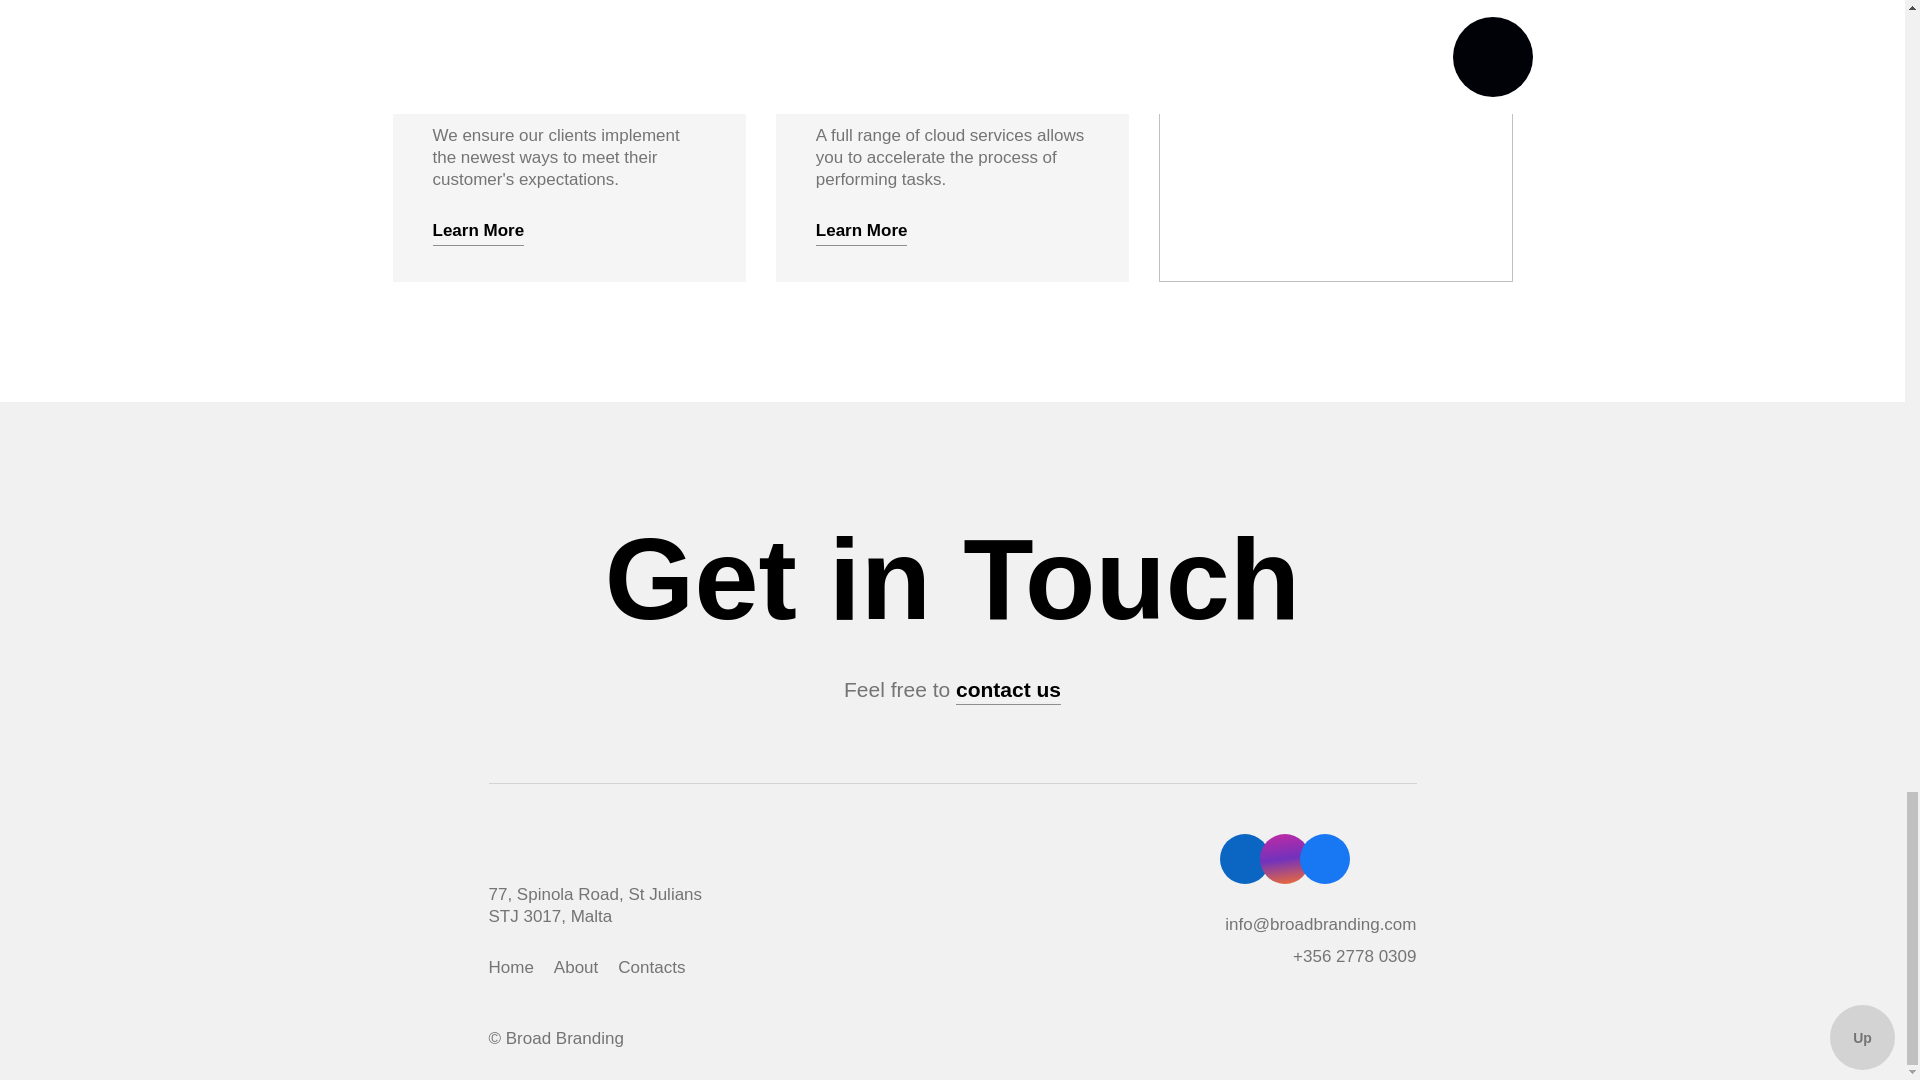 The height and width of the screenshot is (1080, 1920). I want to click on About, so click(576, 968).